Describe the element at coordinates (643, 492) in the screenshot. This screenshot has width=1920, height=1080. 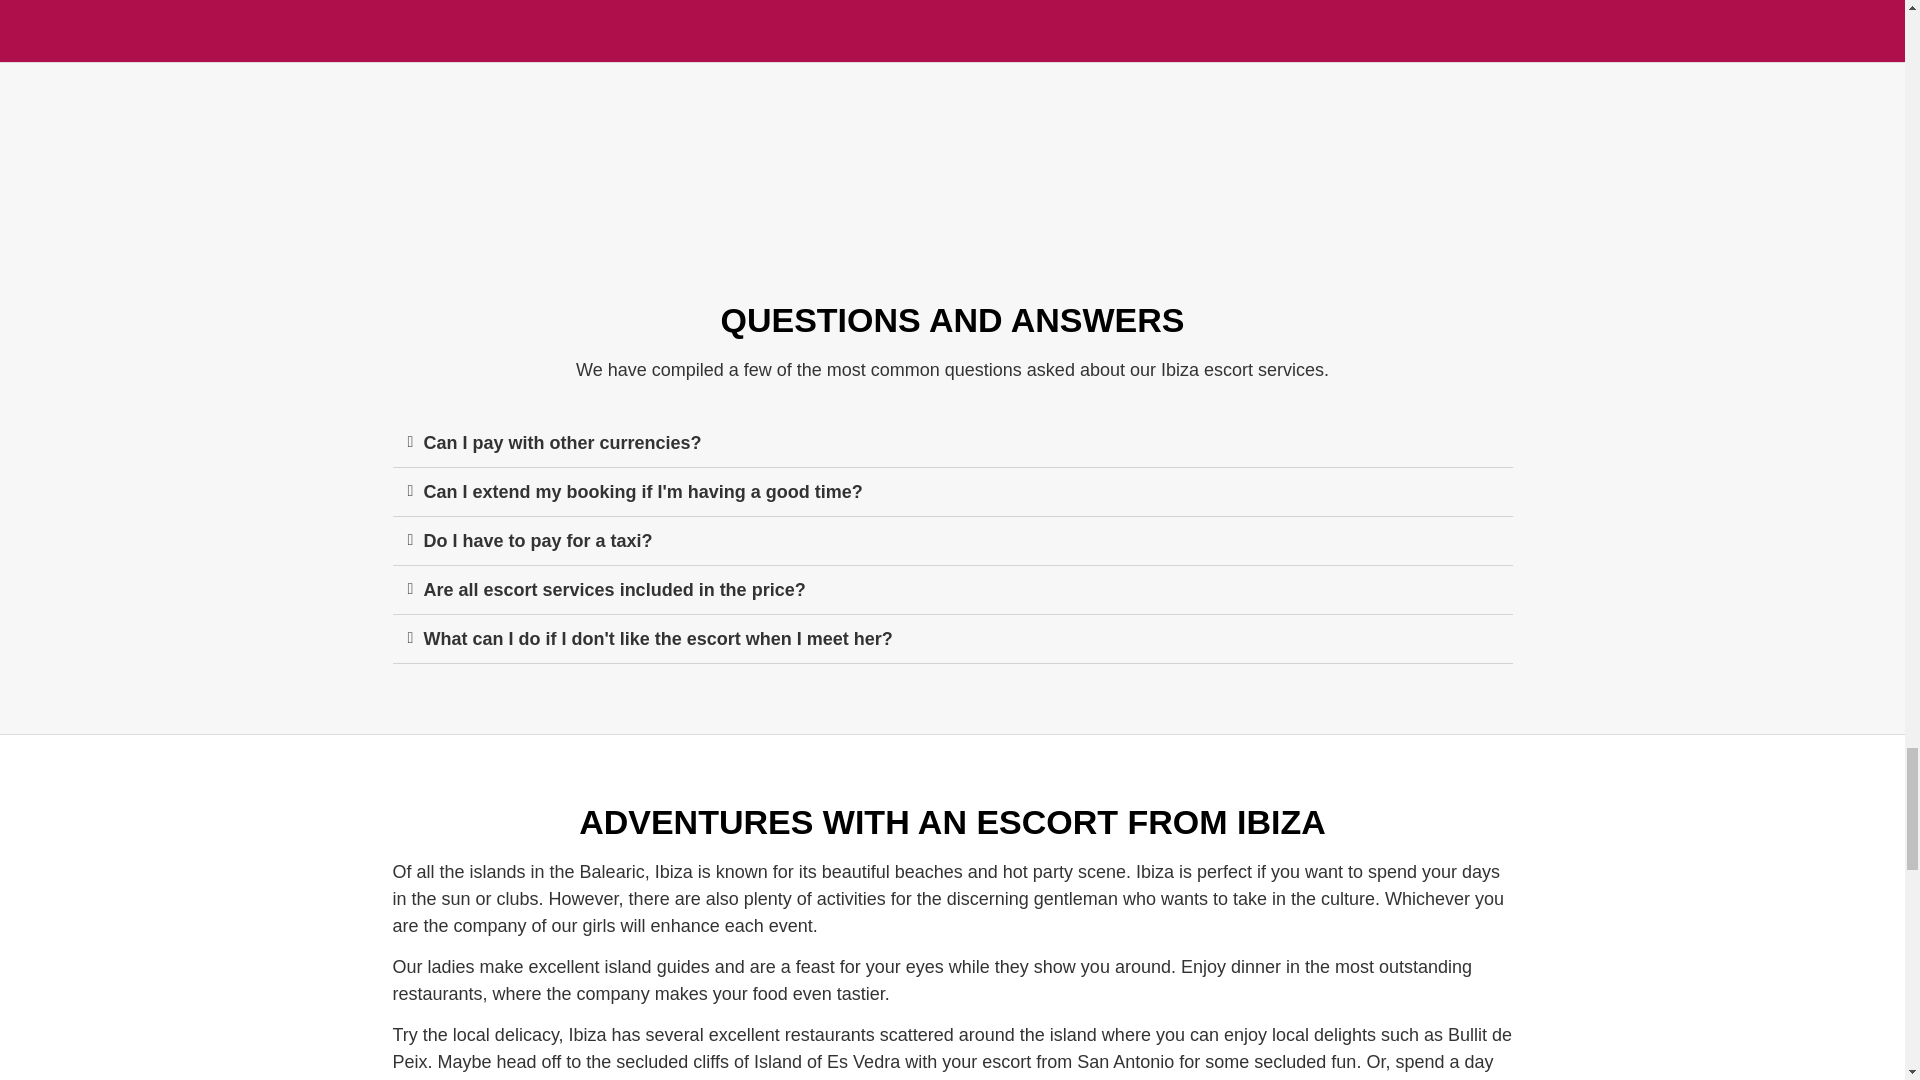
I see `Can I extend my booking if I'm having a good time?` at that location.